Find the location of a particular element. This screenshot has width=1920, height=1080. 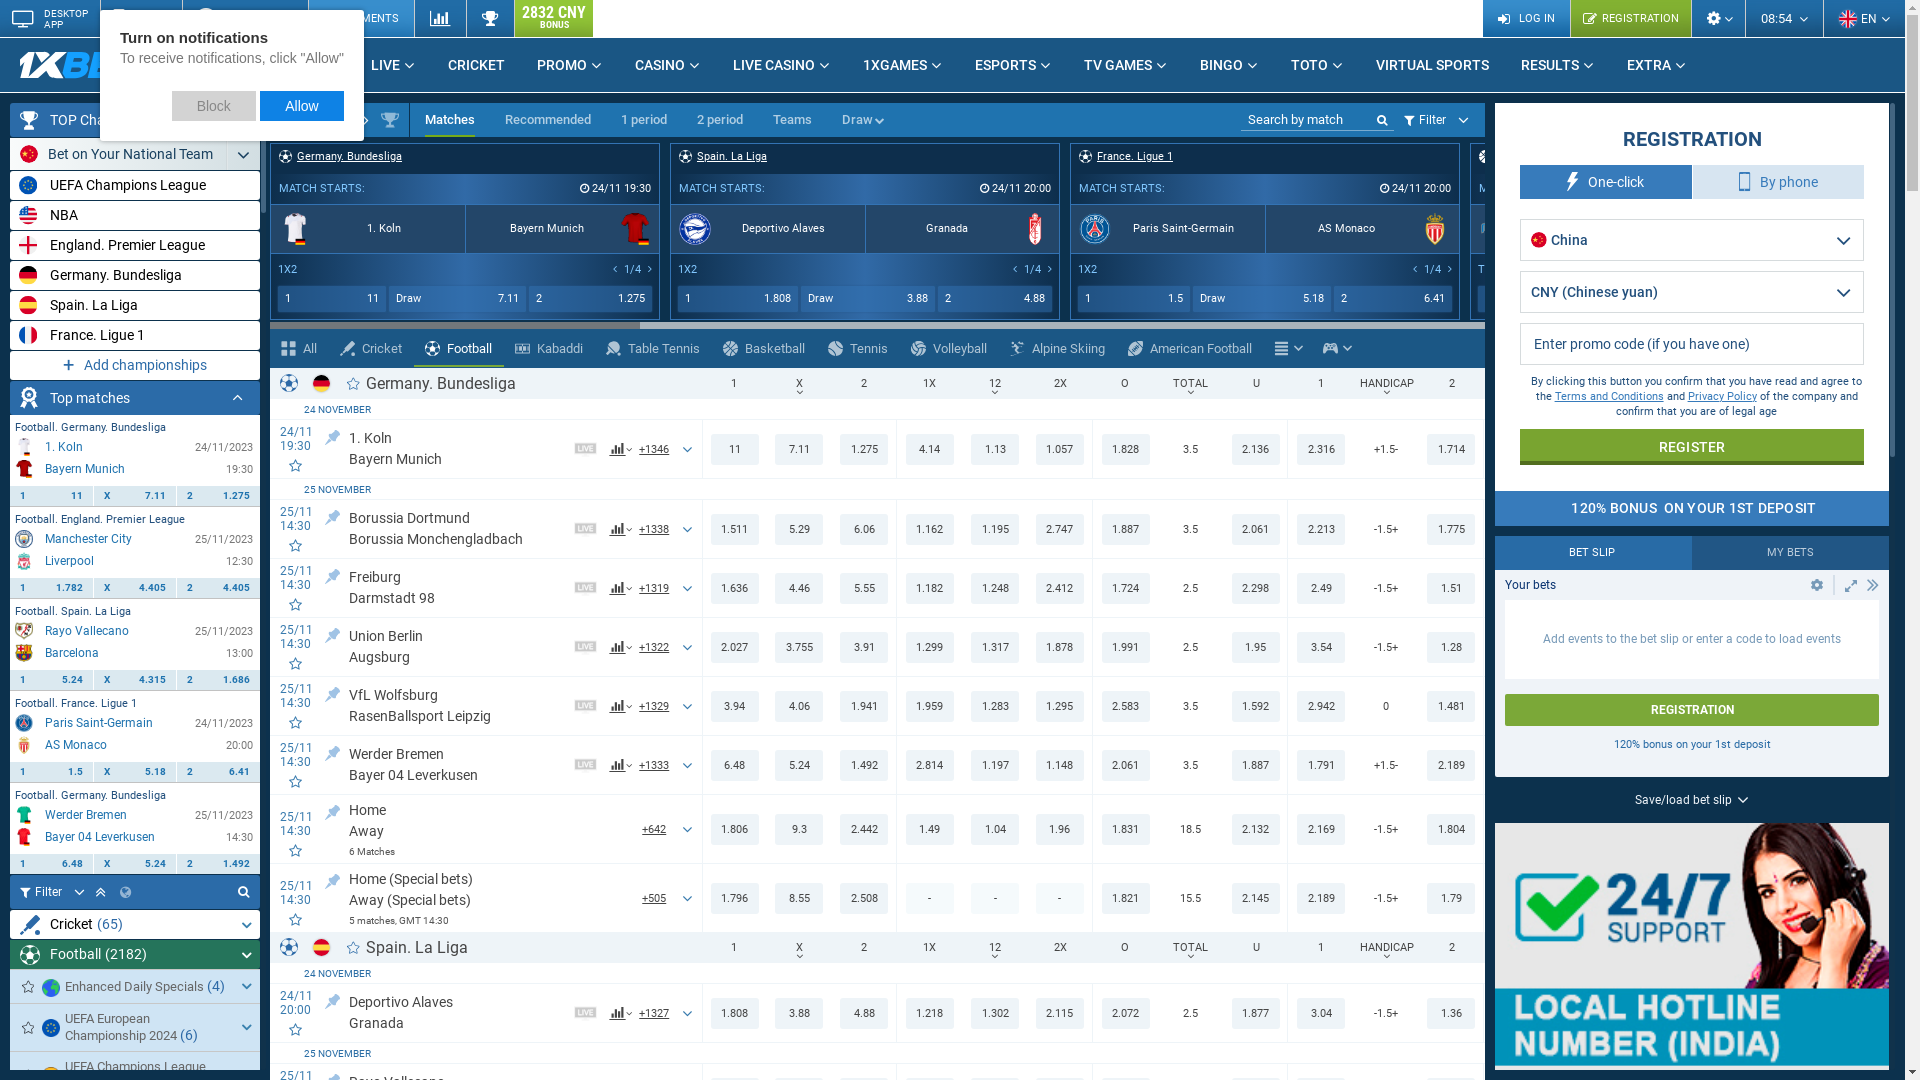

Search is located at coordinates (243, 892).